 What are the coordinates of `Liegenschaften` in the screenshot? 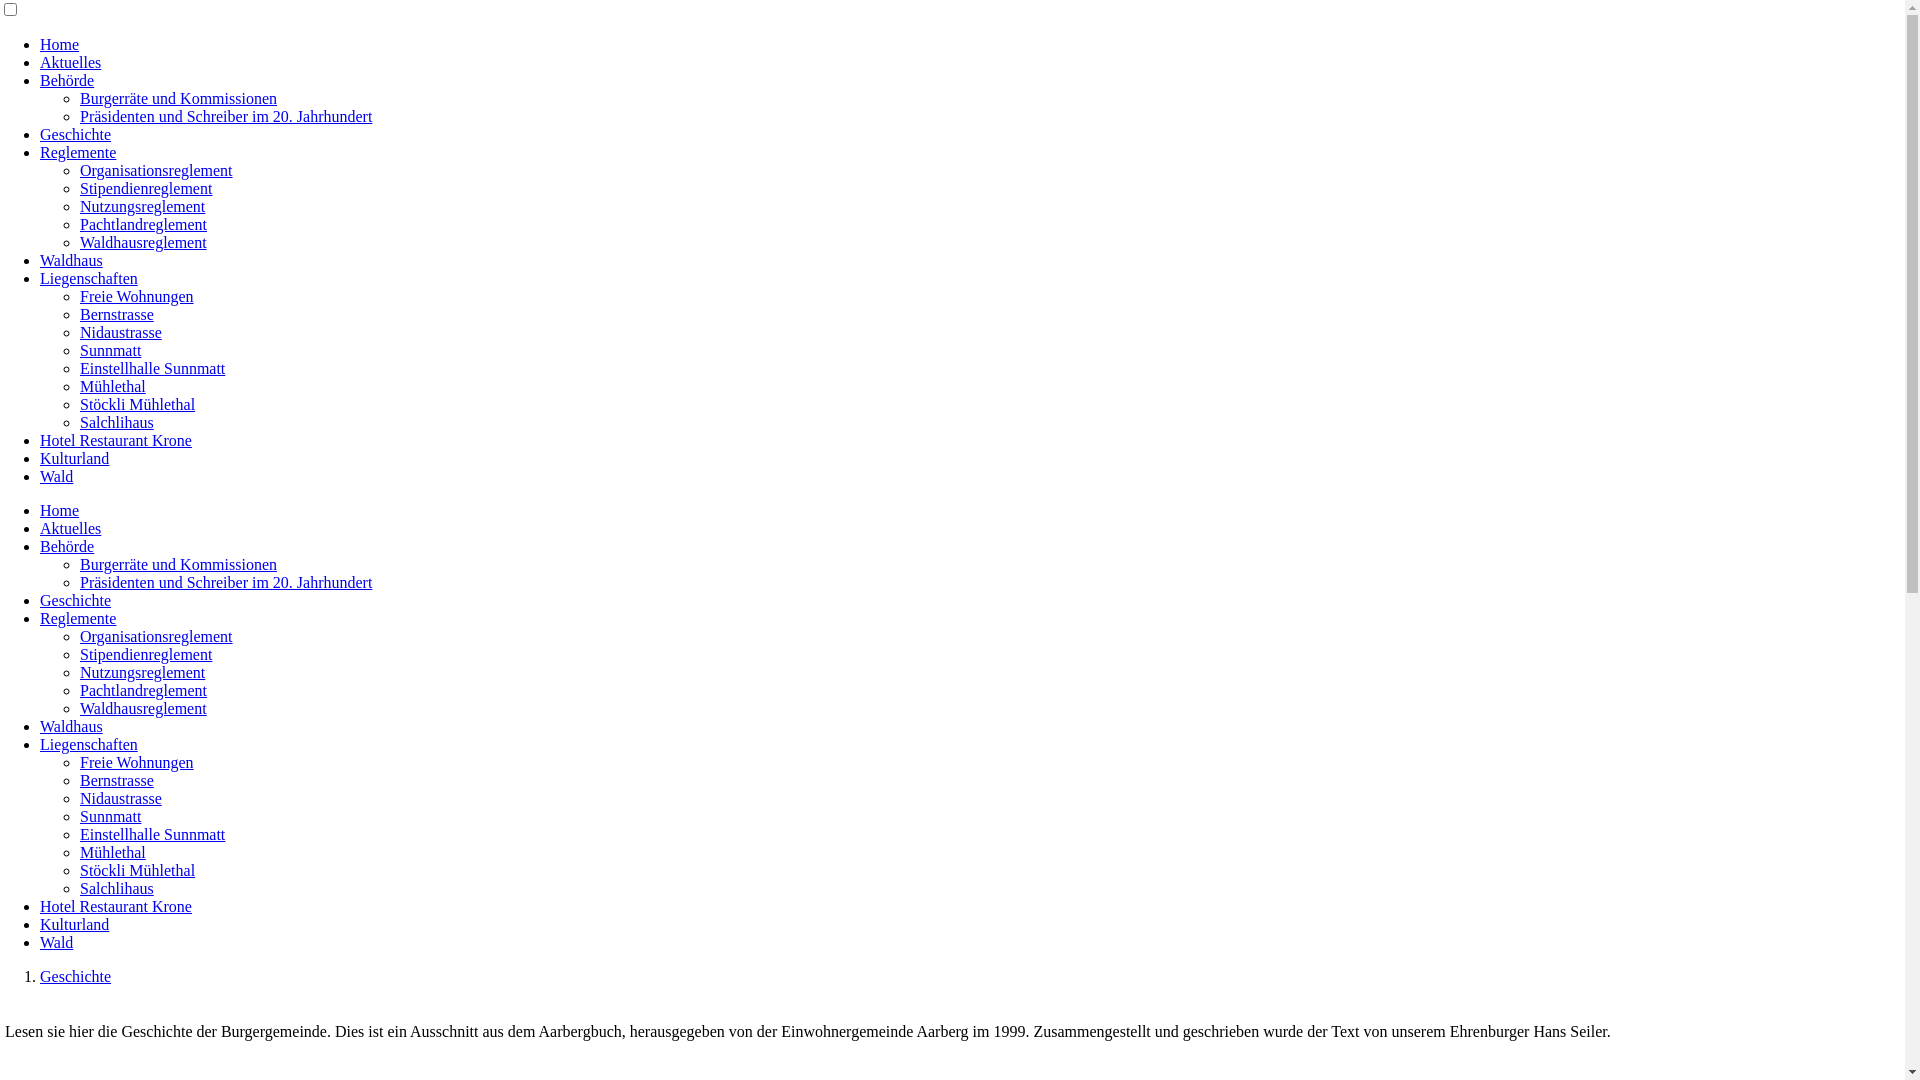 It's located at (89, 744).